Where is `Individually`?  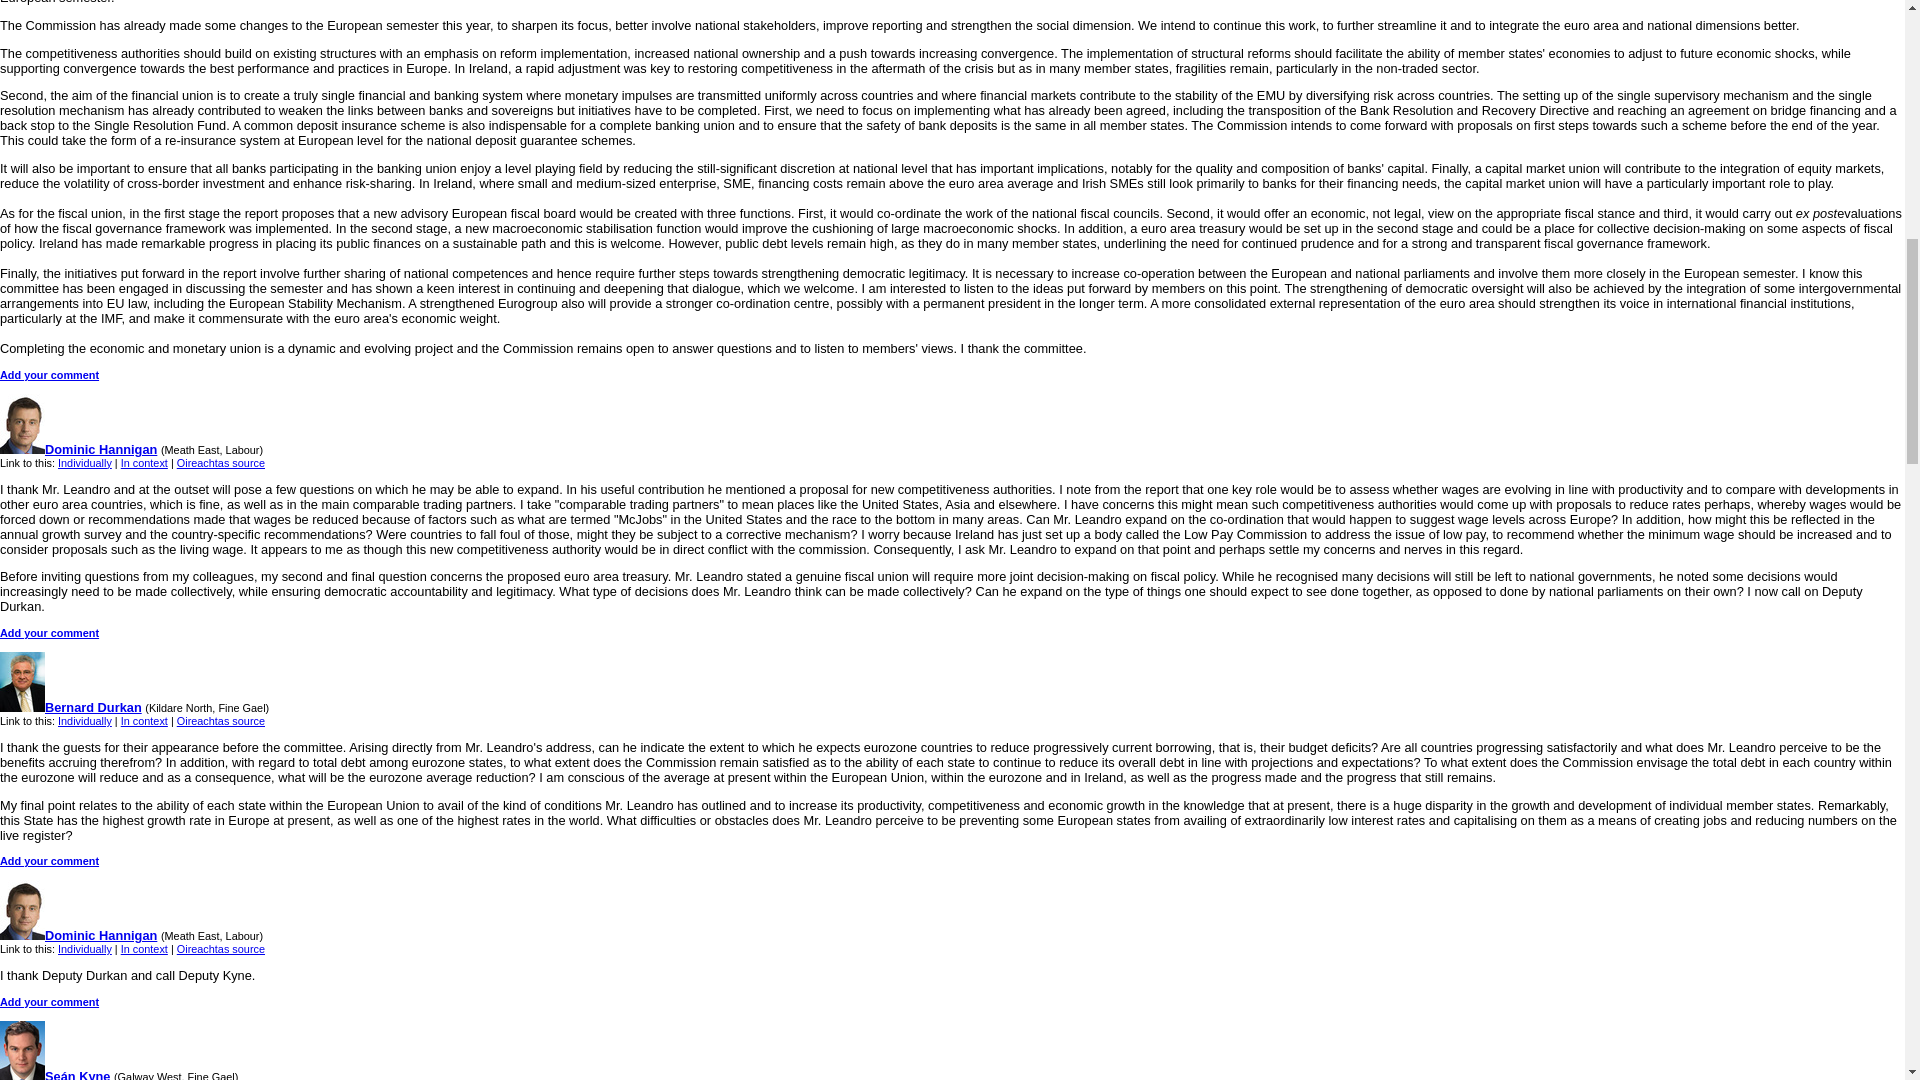
Individually is located at coordinates (84, 462).